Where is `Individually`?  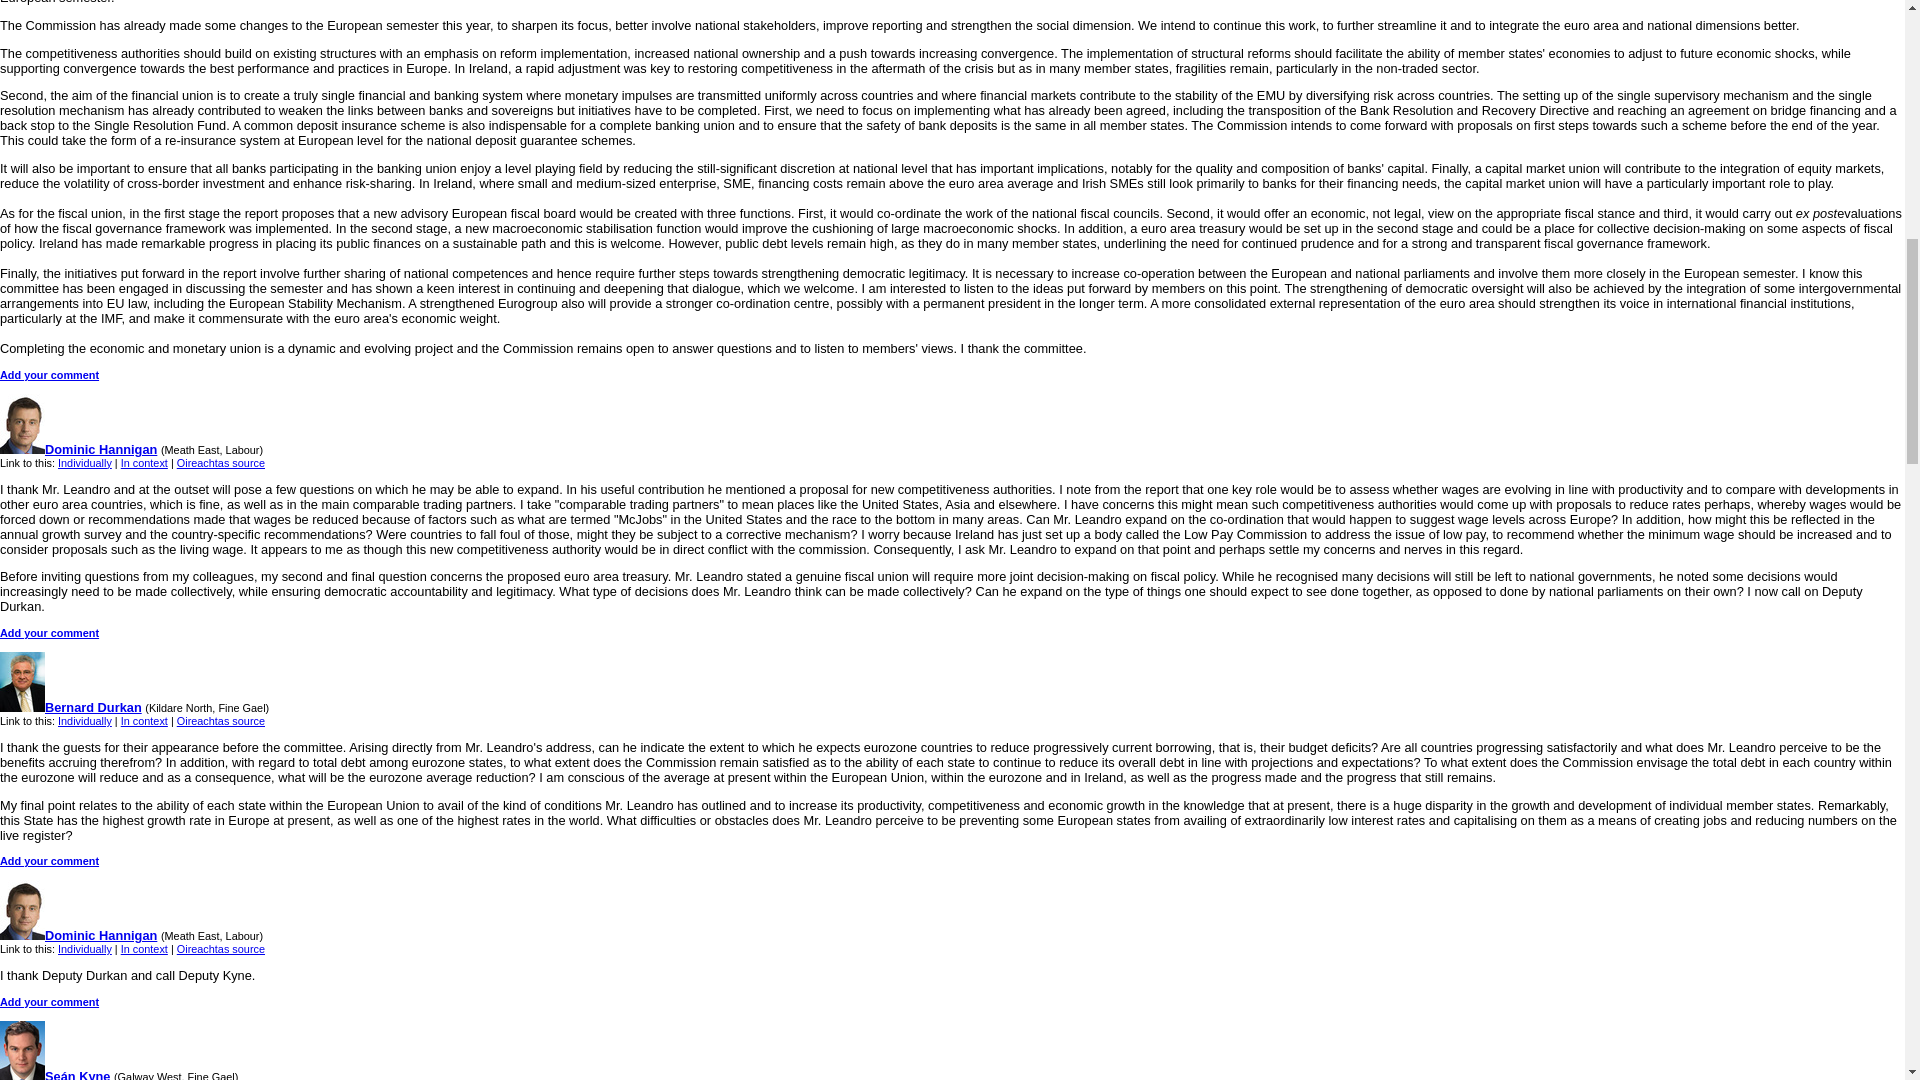
Individually is located at coordinates (84, 462).